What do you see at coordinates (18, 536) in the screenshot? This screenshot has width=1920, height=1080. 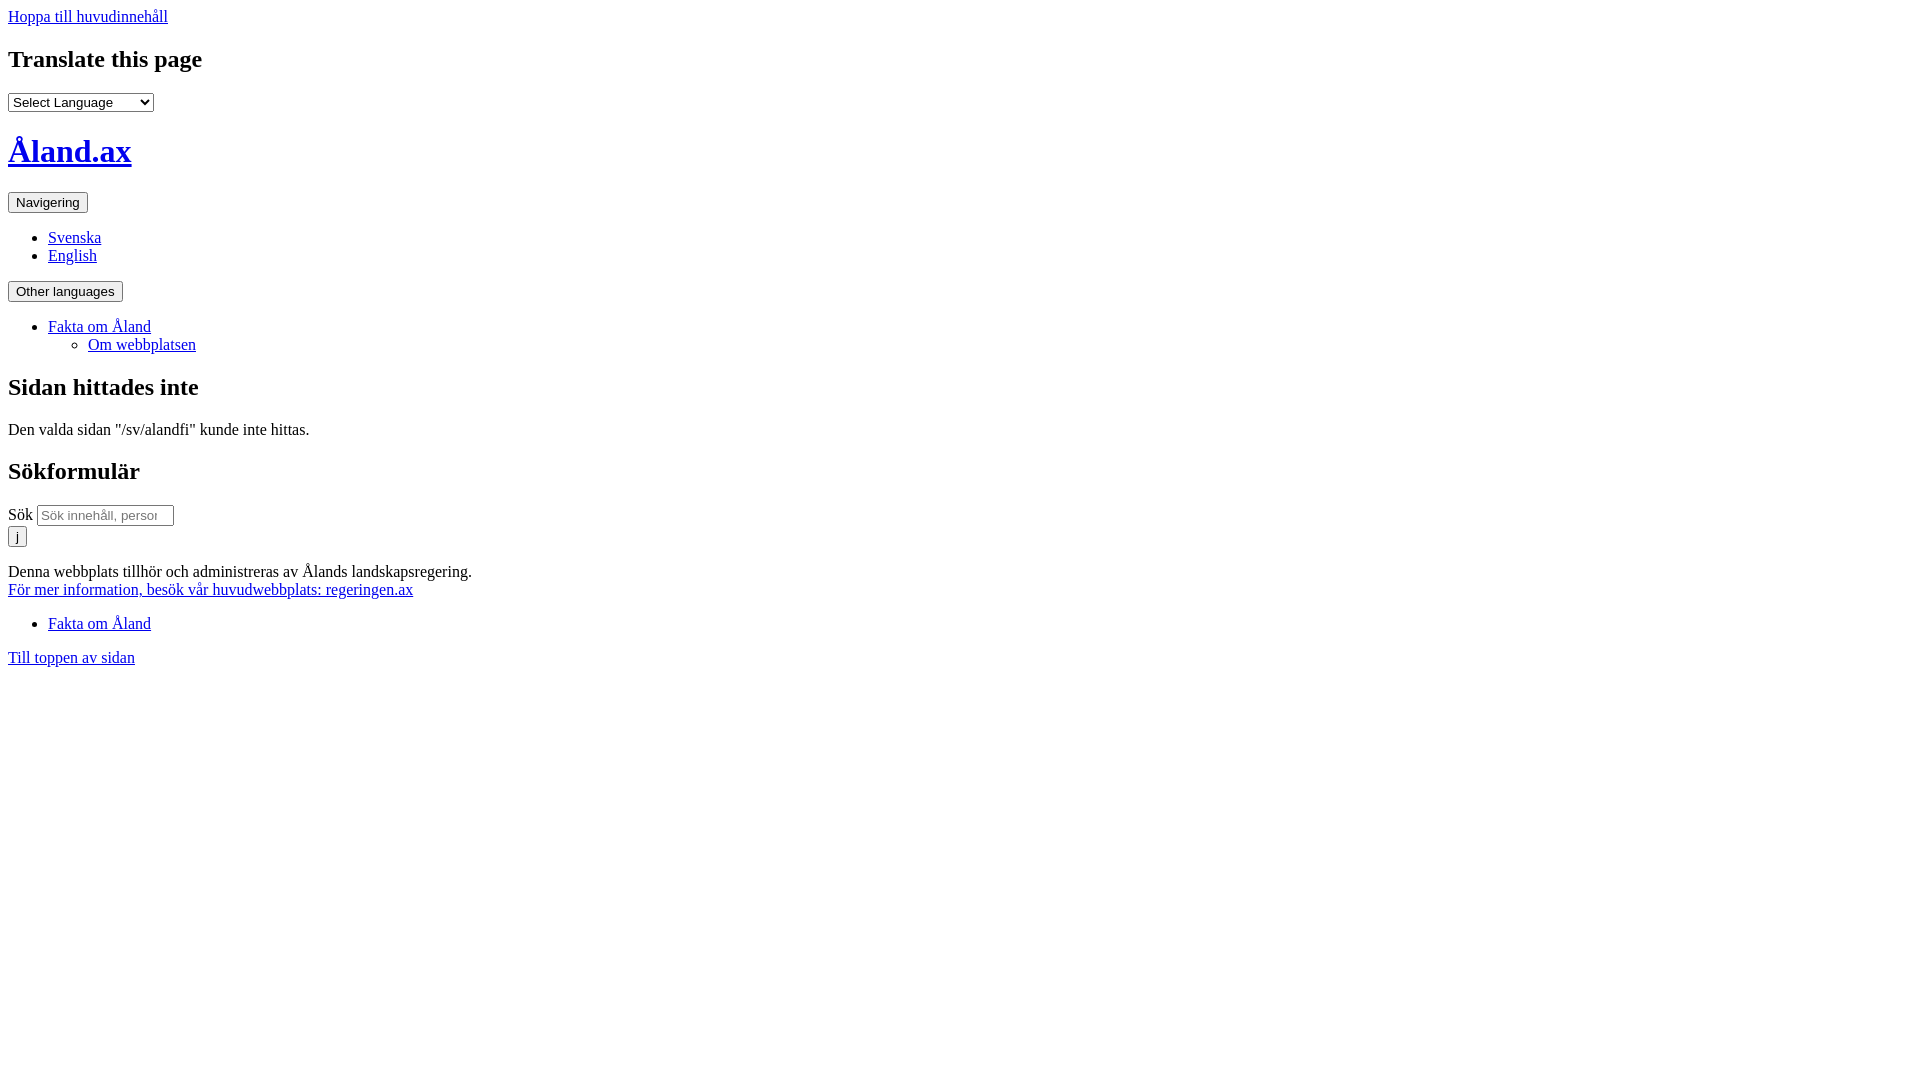 I see `j` at bounding box center [18, 536].